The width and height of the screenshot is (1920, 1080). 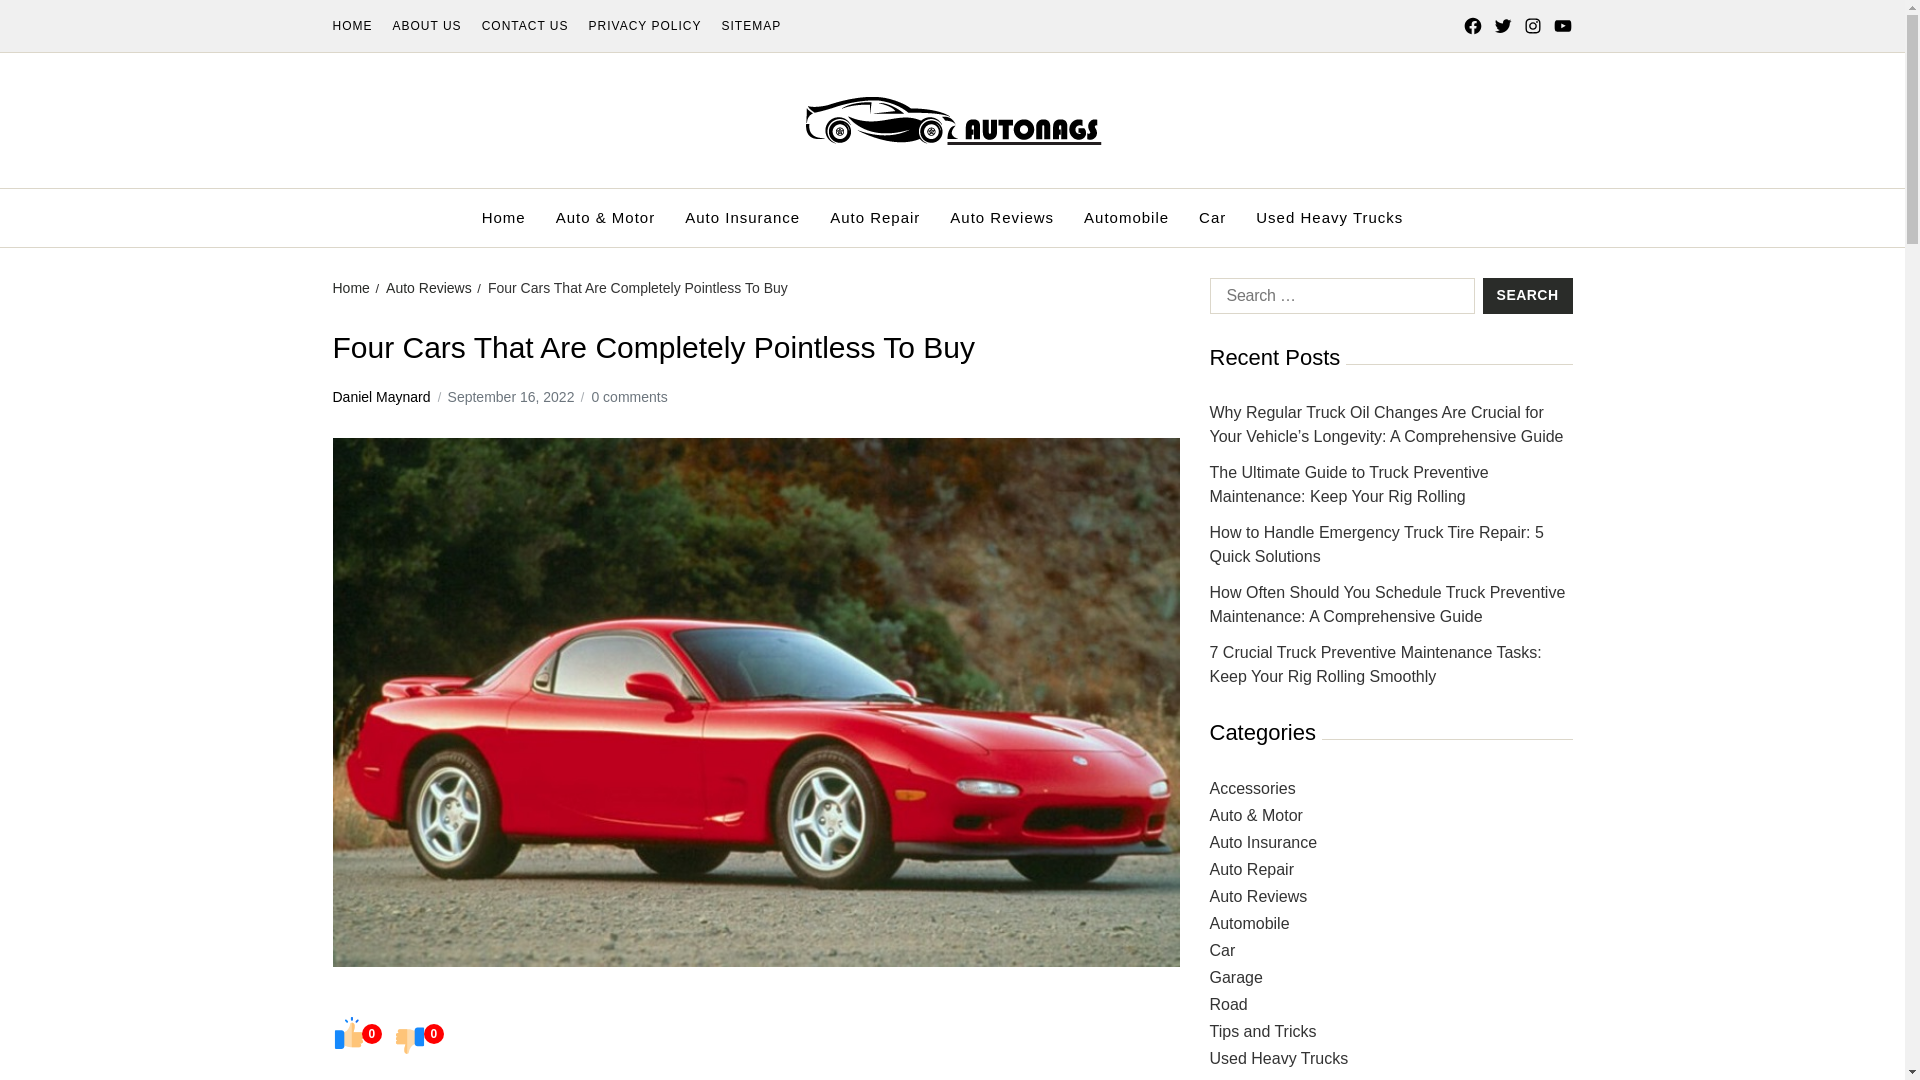 What do you see at coordinates (1126, 218) in the screenshot?
I see `Automobile` at bounding box center [1126, 218].